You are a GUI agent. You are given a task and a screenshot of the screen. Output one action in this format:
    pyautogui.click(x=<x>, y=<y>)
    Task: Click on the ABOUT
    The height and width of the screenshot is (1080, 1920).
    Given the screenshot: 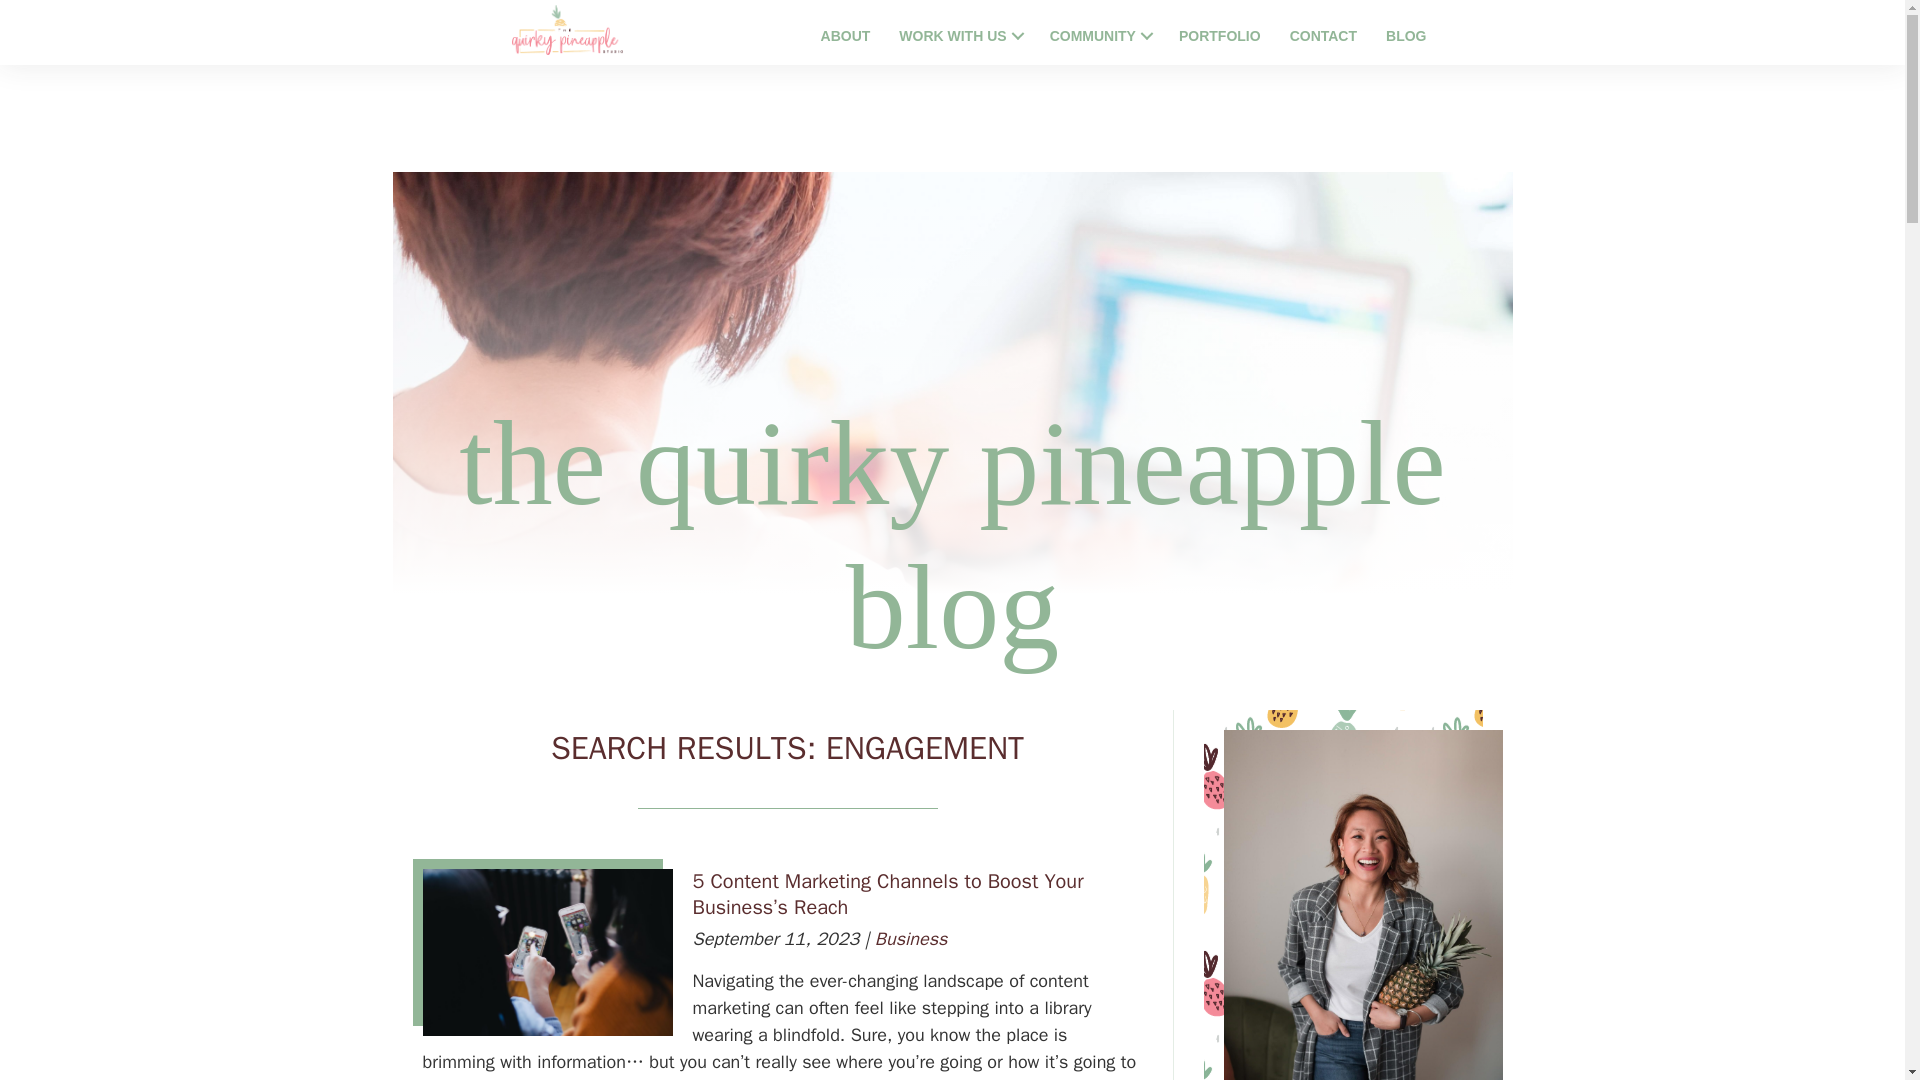 What is the action you would take?
    pyautogui.click(x=840, y=36)
    